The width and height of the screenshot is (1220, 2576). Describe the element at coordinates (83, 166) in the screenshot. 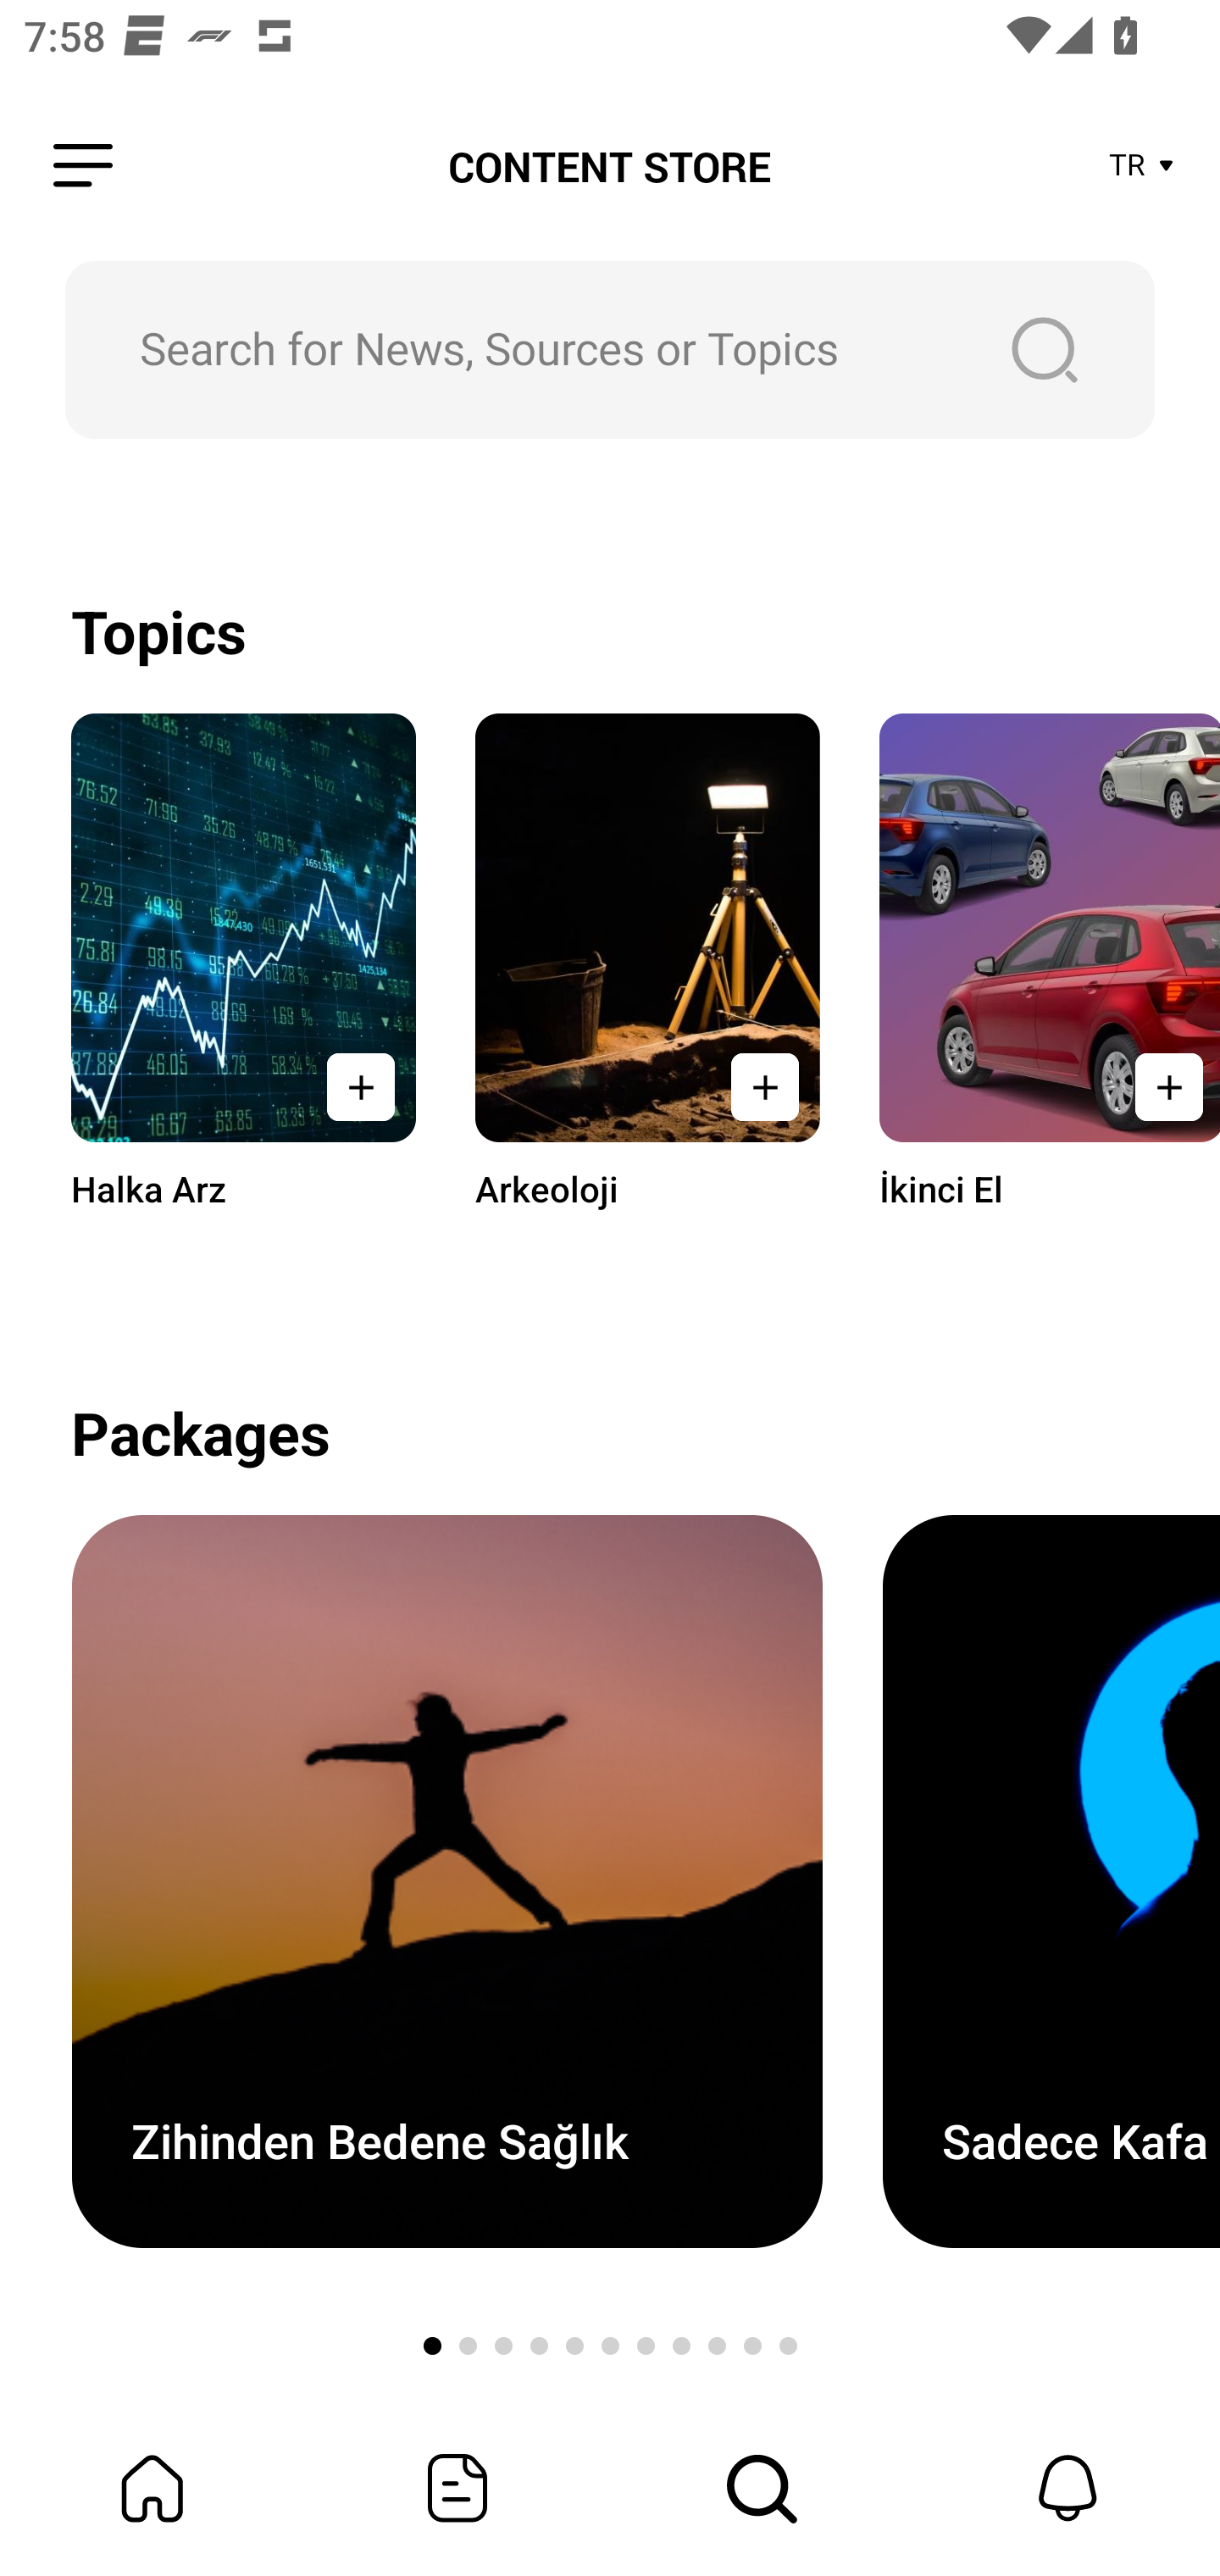

I see `Leading Icon` at that location.